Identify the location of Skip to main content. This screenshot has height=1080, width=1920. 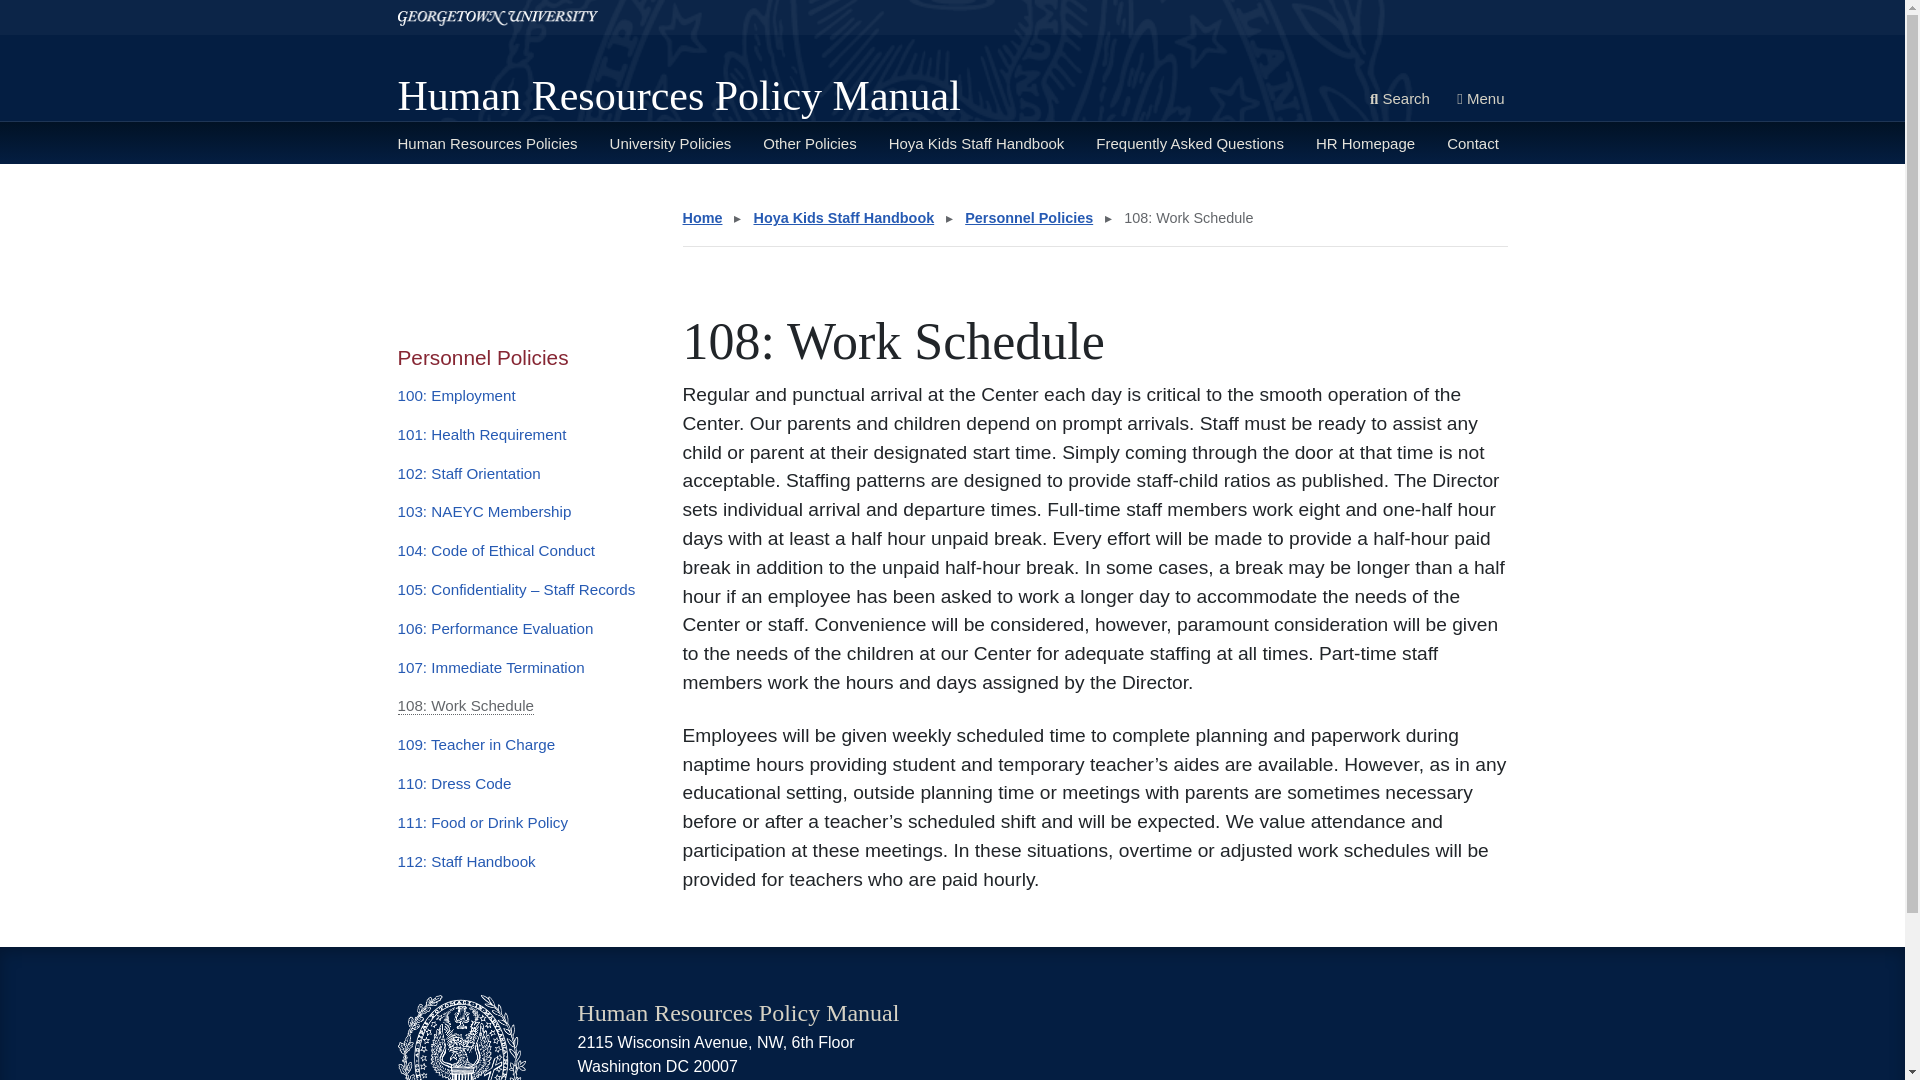
(72, 8).